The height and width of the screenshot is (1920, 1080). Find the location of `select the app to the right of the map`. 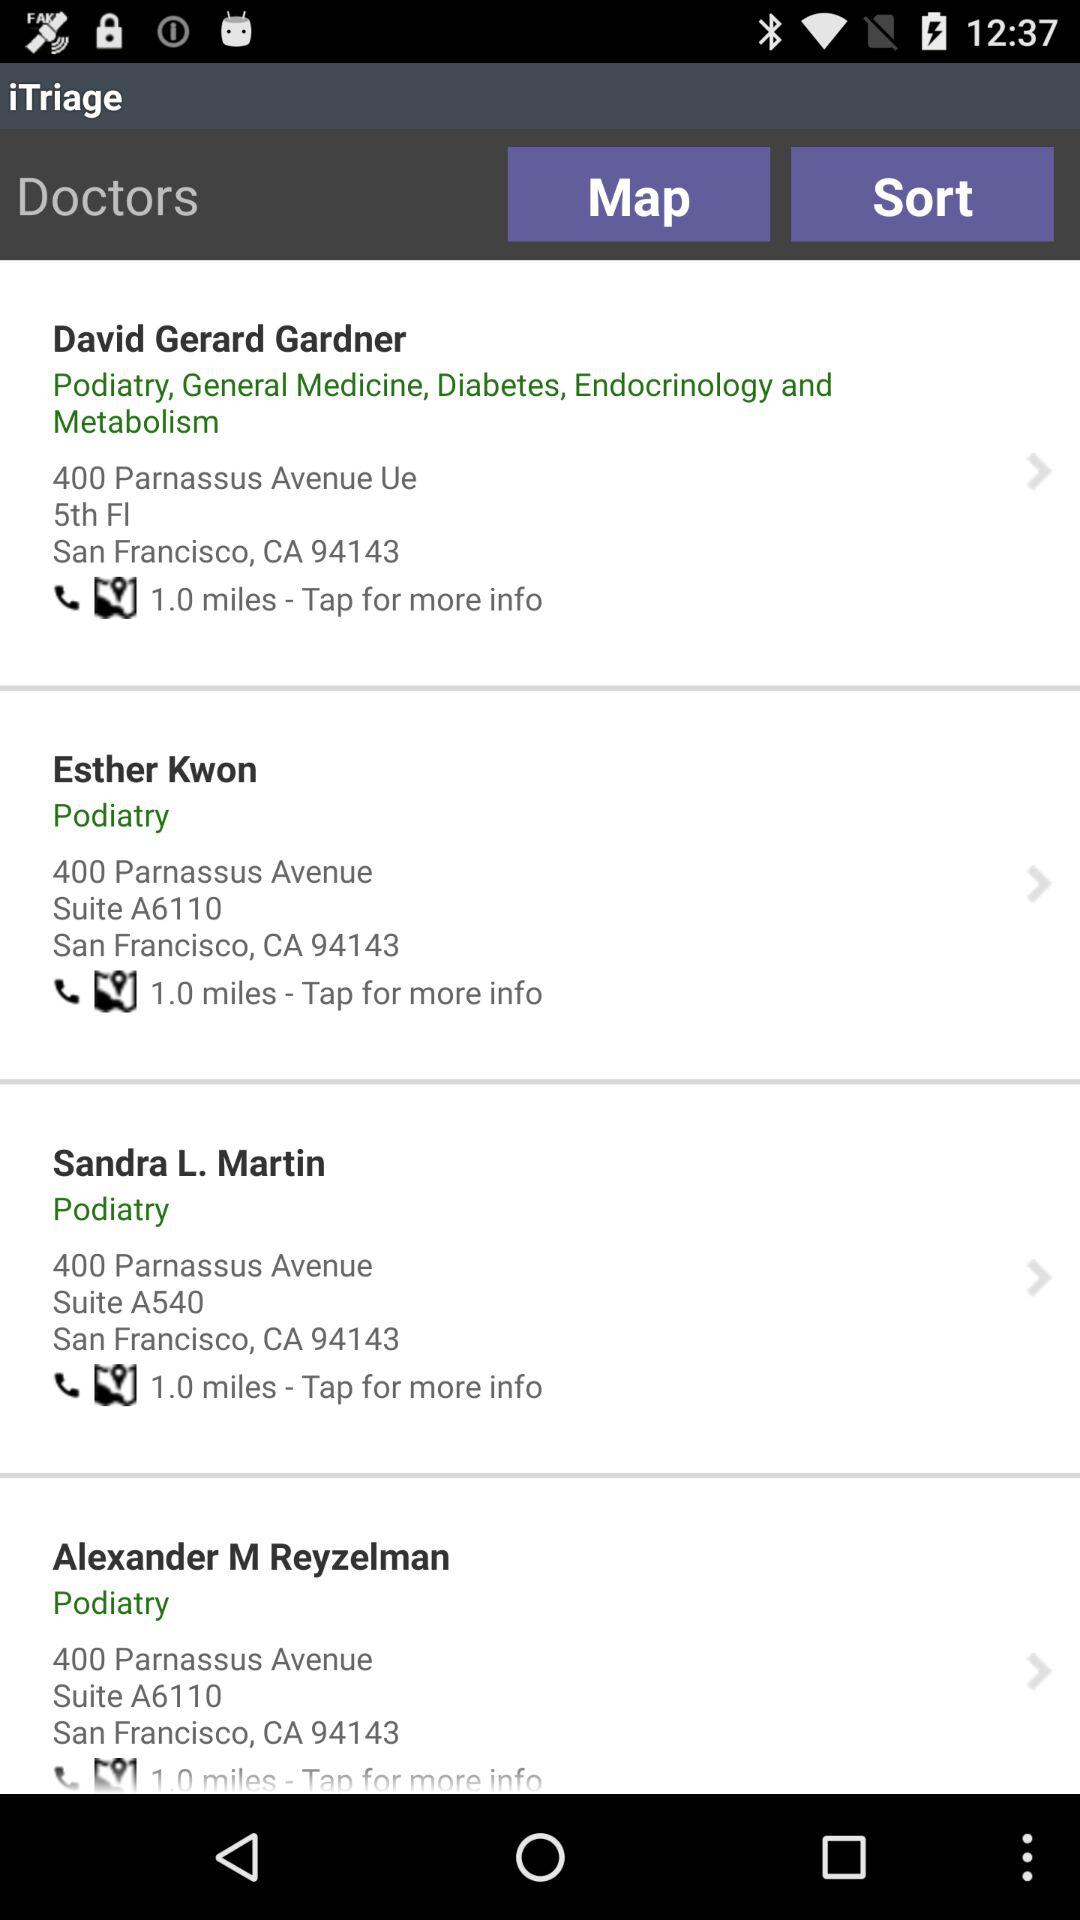

select the app to the right of the map is located at coordinates (922, 194).